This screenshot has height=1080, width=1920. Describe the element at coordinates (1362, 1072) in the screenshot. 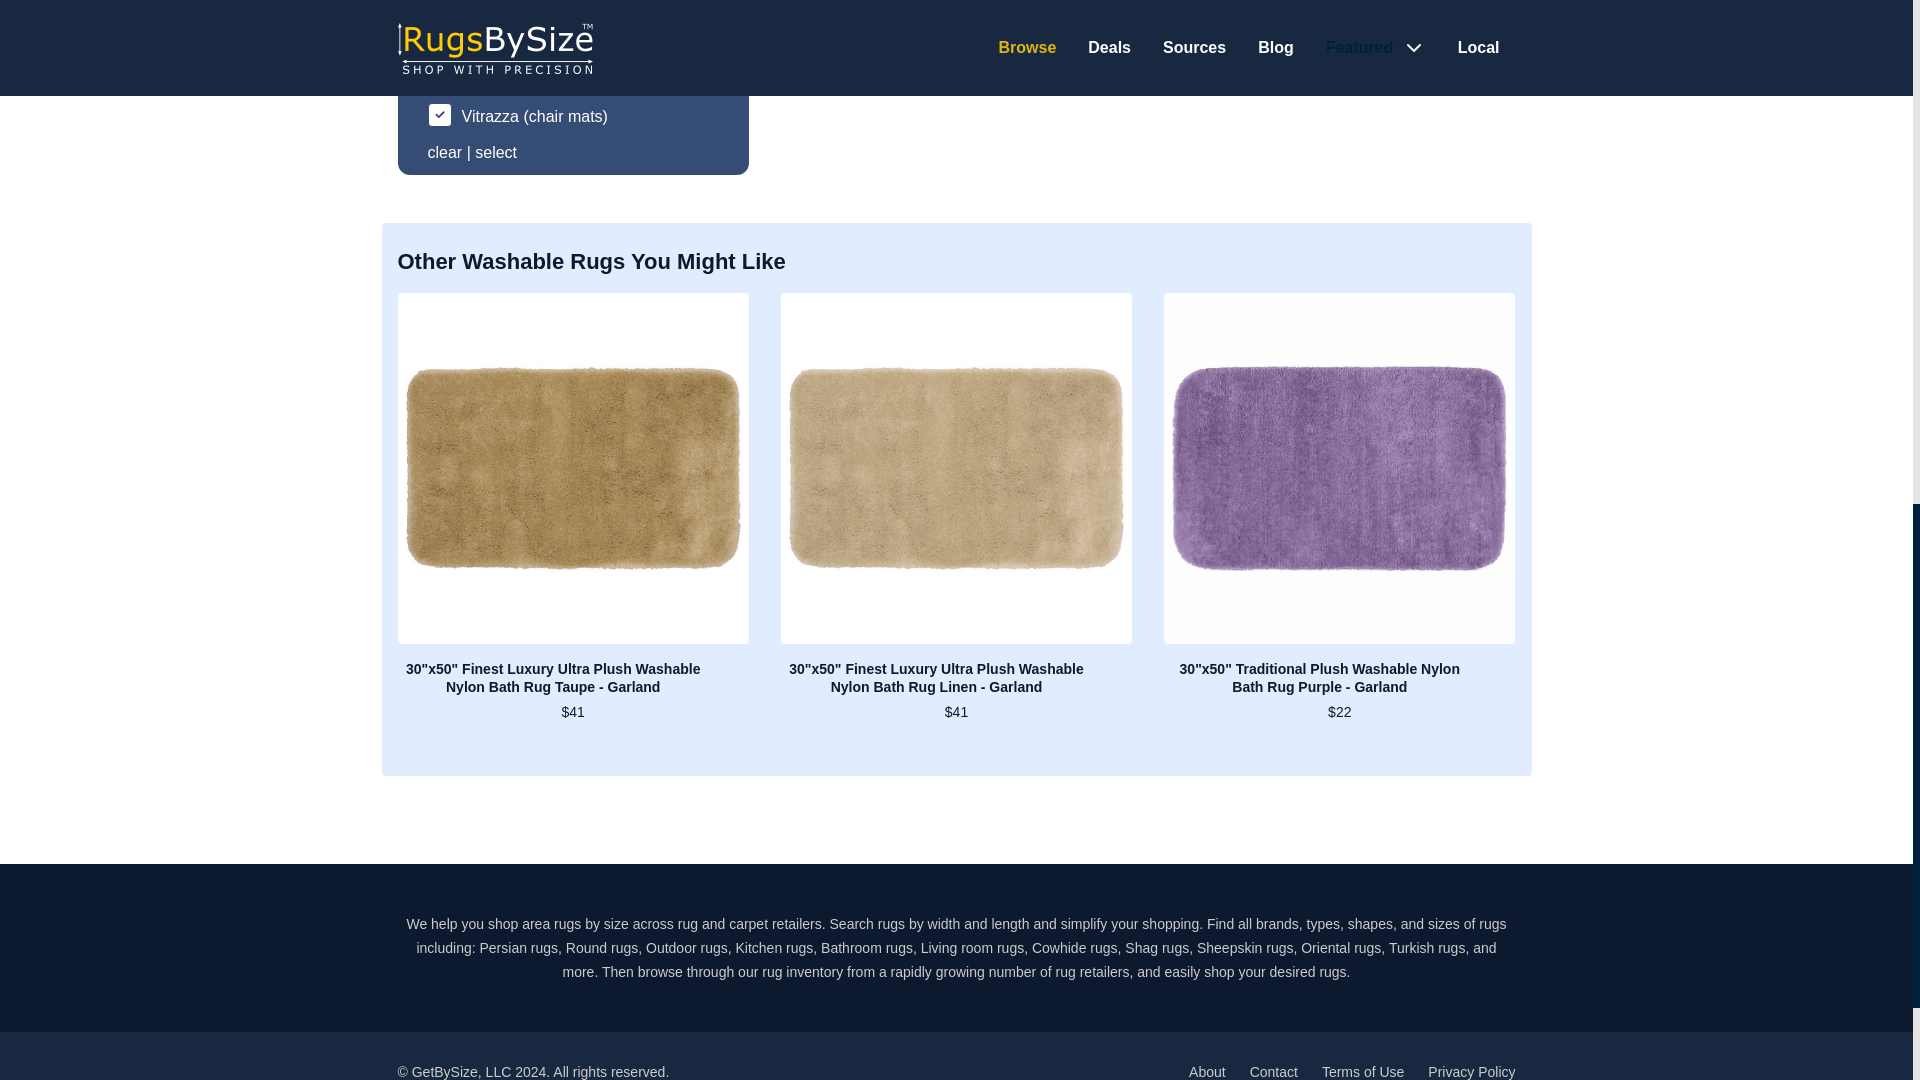

I see `Terms of Use` at that location.